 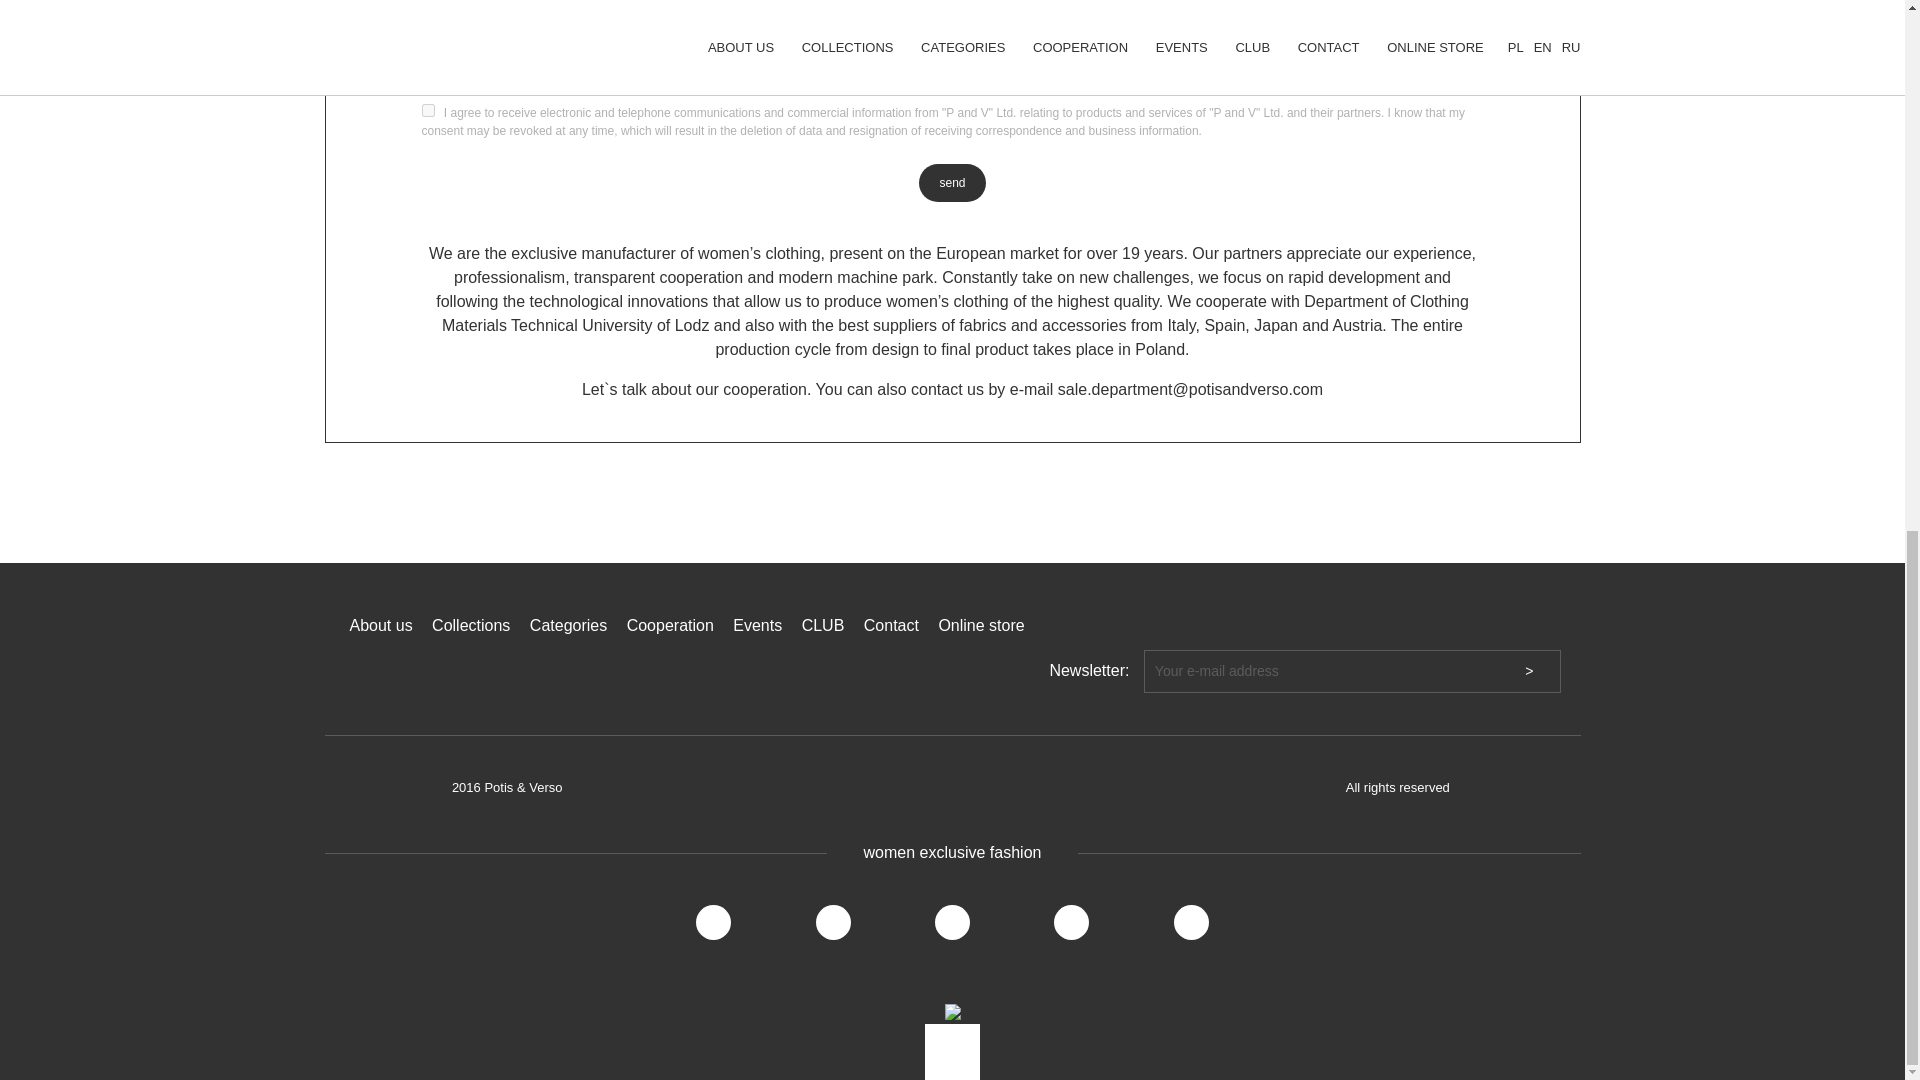 I want to click on Contact, so click(x=892, y=624).